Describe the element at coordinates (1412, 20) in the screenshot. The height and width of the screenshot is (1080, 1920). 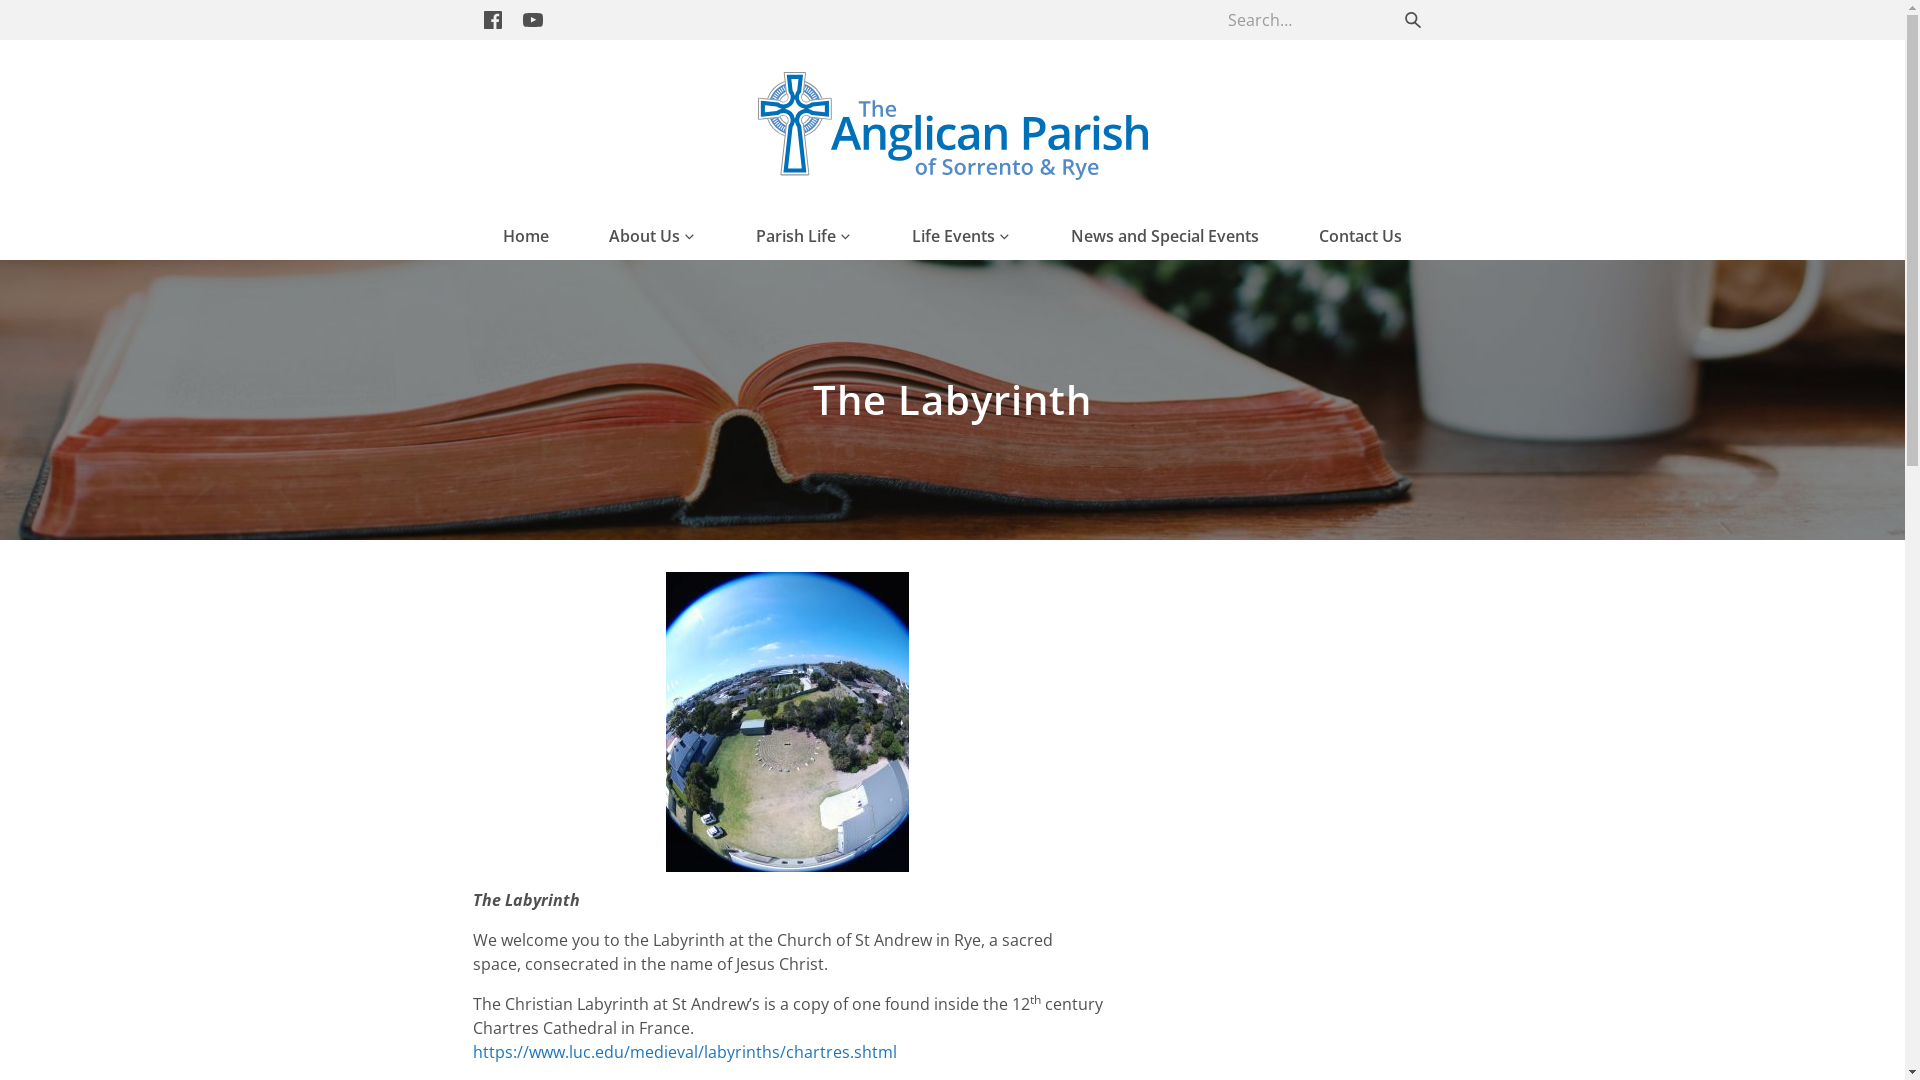
I see `Search` at that location.